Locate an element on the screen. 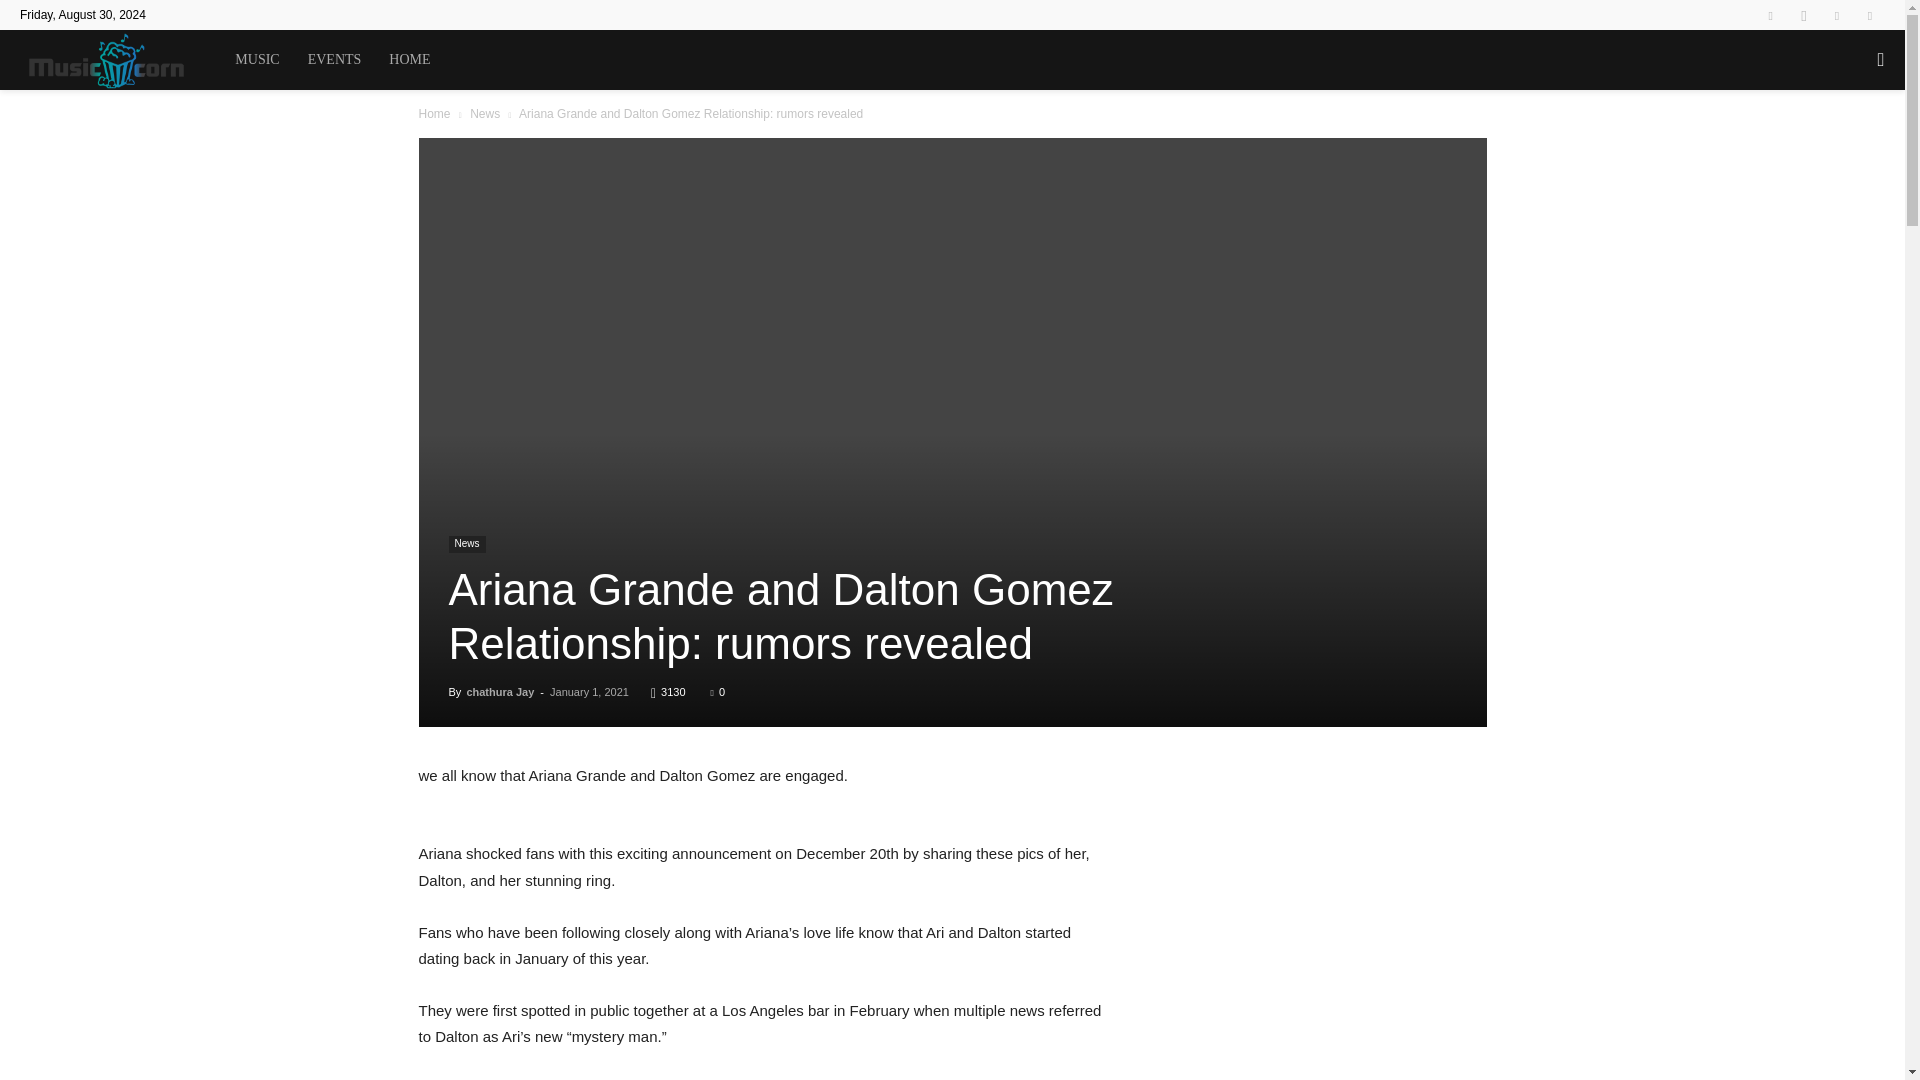  News is located at coordinates (466, 544).